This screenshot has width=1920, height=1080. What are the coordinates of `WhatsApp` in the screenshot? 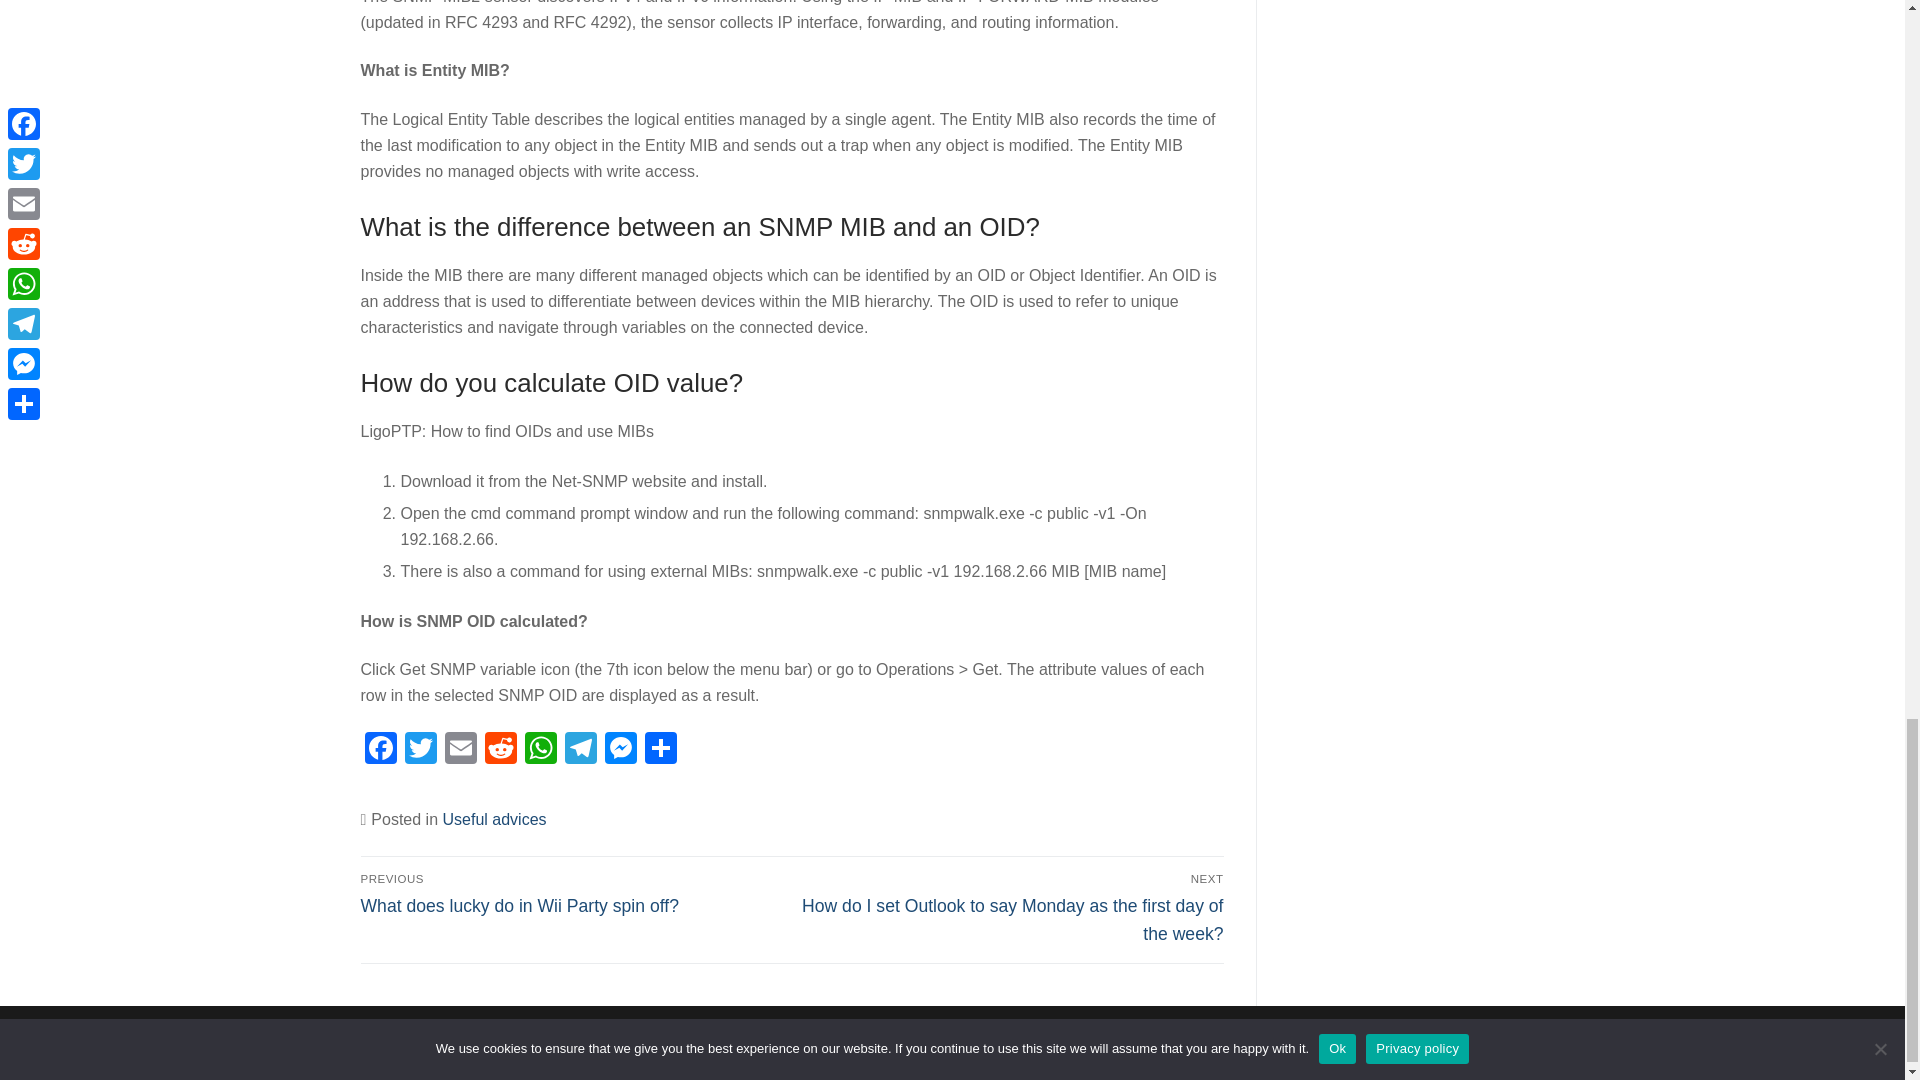 It's located at (540, 750).